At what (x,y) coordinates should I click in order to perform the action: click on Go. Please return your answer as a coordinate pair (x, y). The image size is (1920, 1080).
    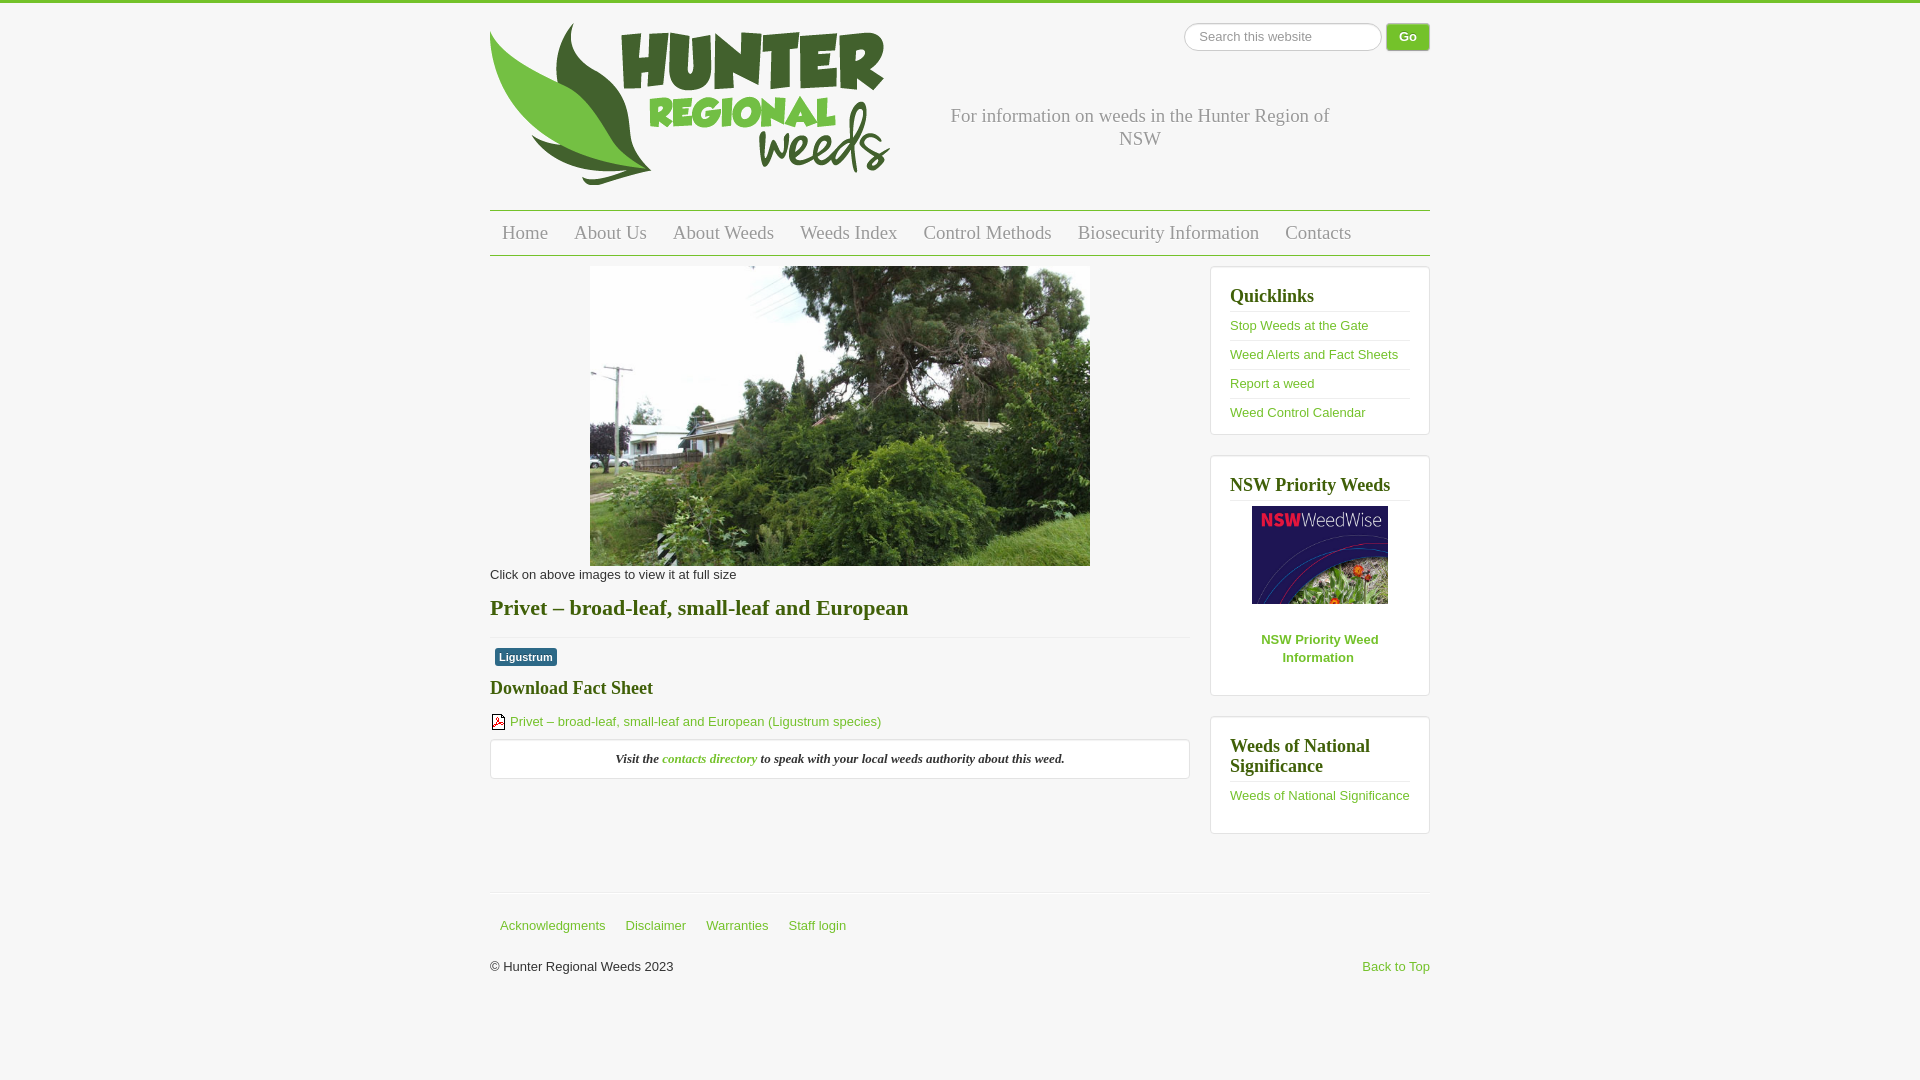
    Looking at the image, I should click on (1408, 37).